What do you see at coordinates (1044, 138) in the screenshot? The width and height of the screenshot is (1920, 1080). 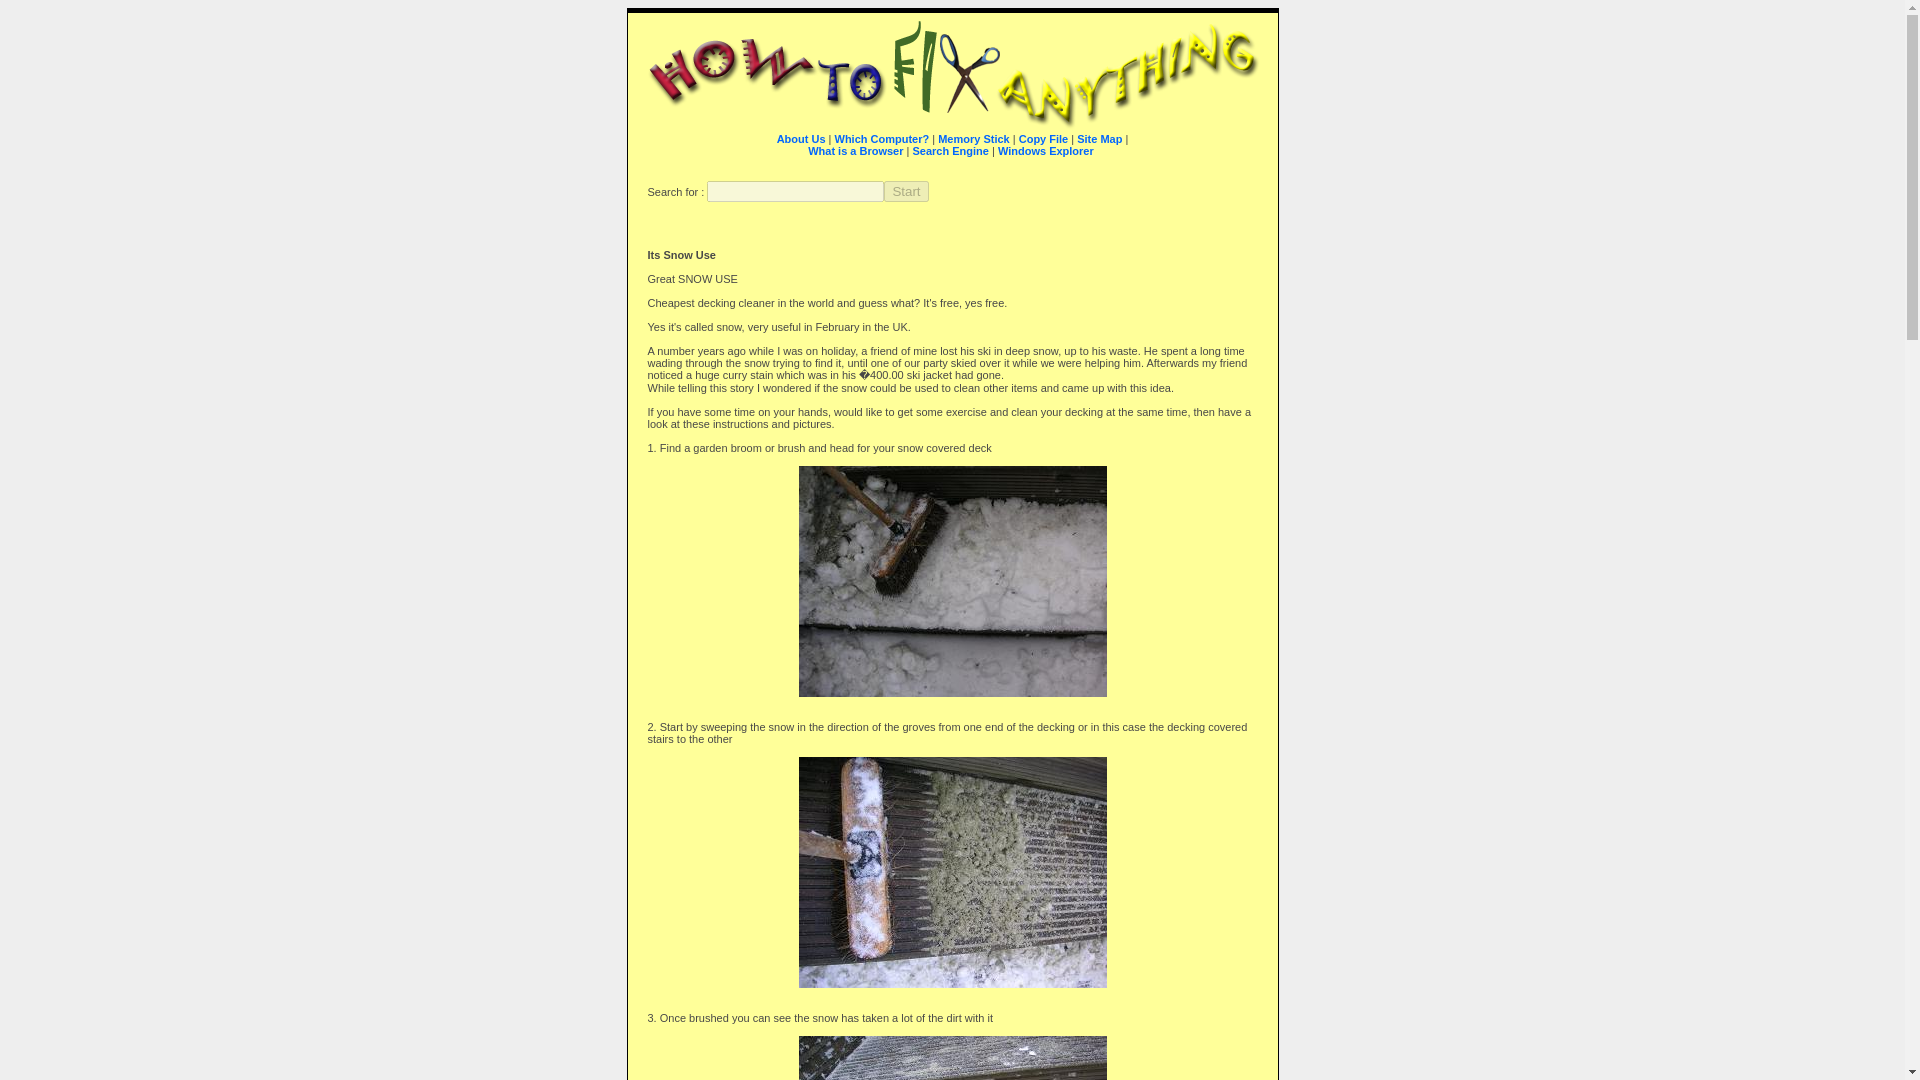 I see `Copy File` at bounding box center [1044, 138].